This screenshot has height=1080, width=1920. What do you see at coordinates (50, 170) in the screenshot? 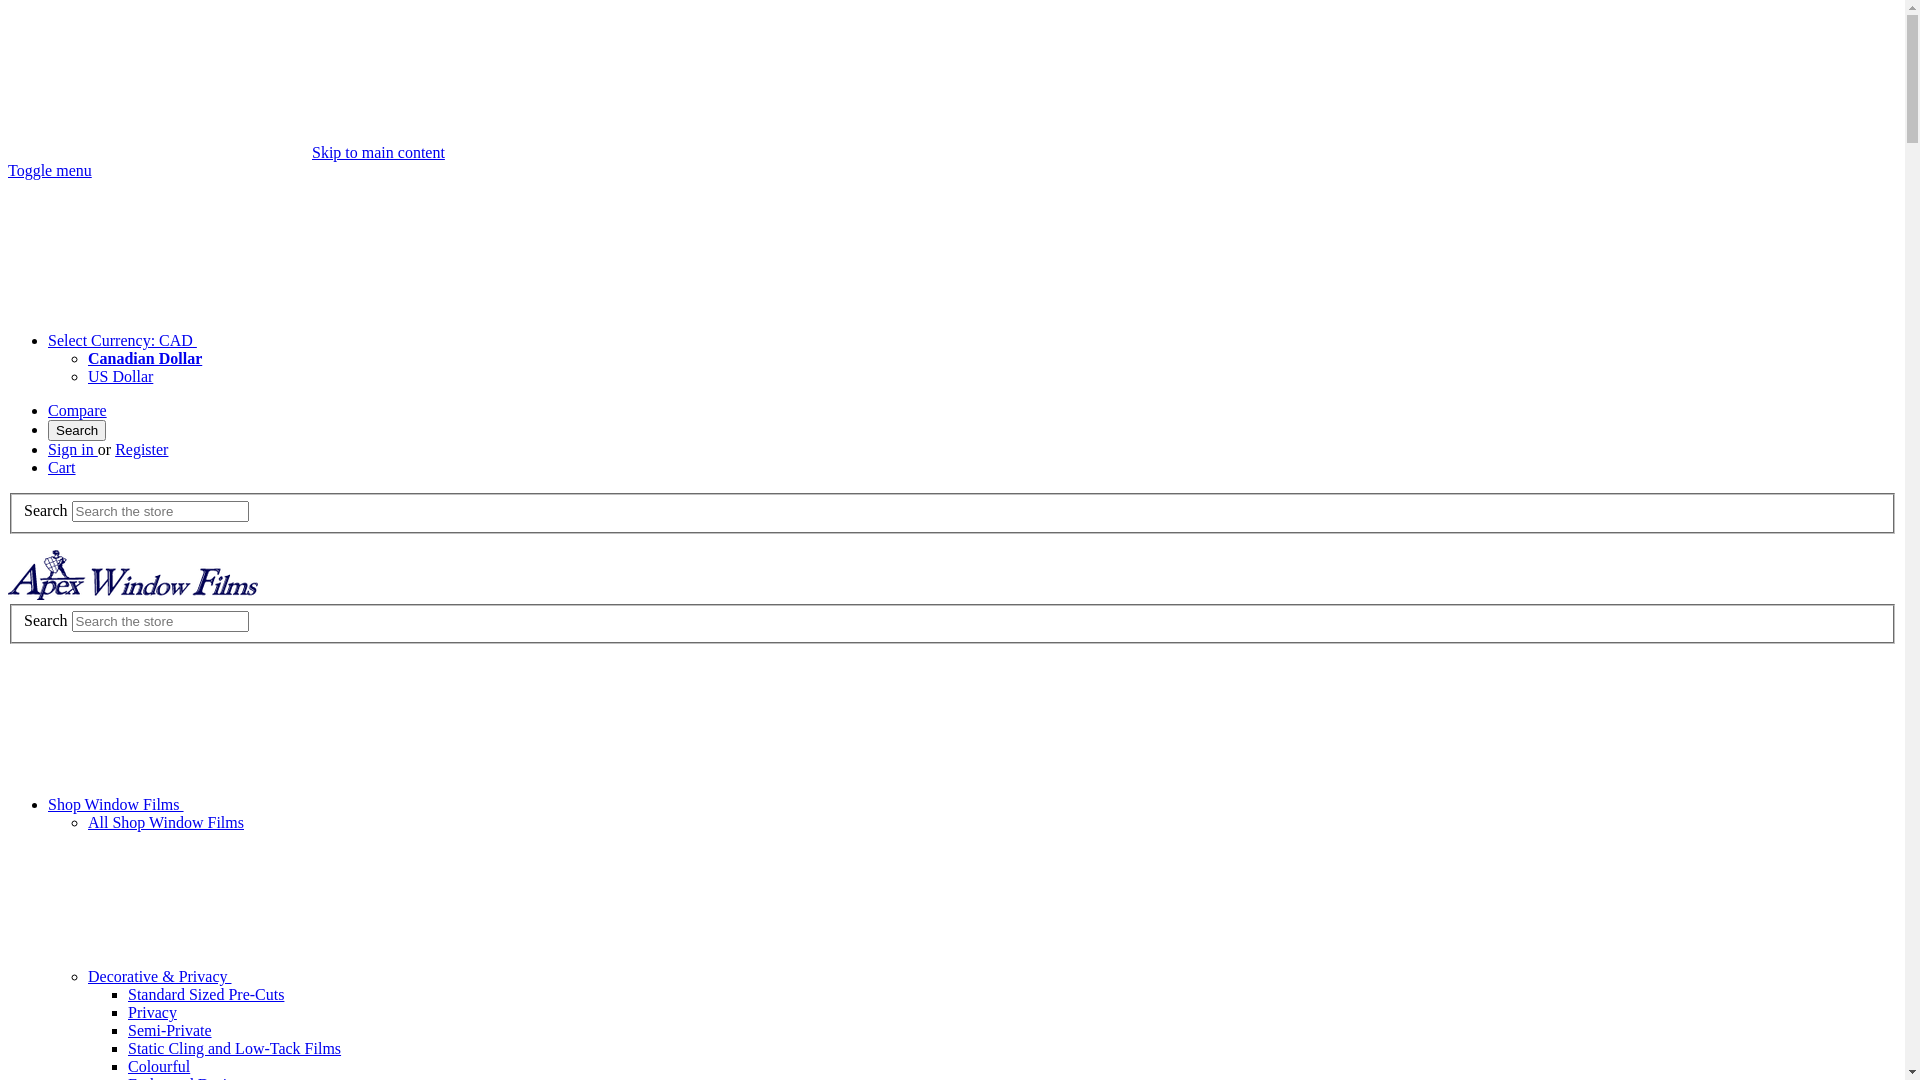
I see `Toggle menu` at bounding box center [50, 170].